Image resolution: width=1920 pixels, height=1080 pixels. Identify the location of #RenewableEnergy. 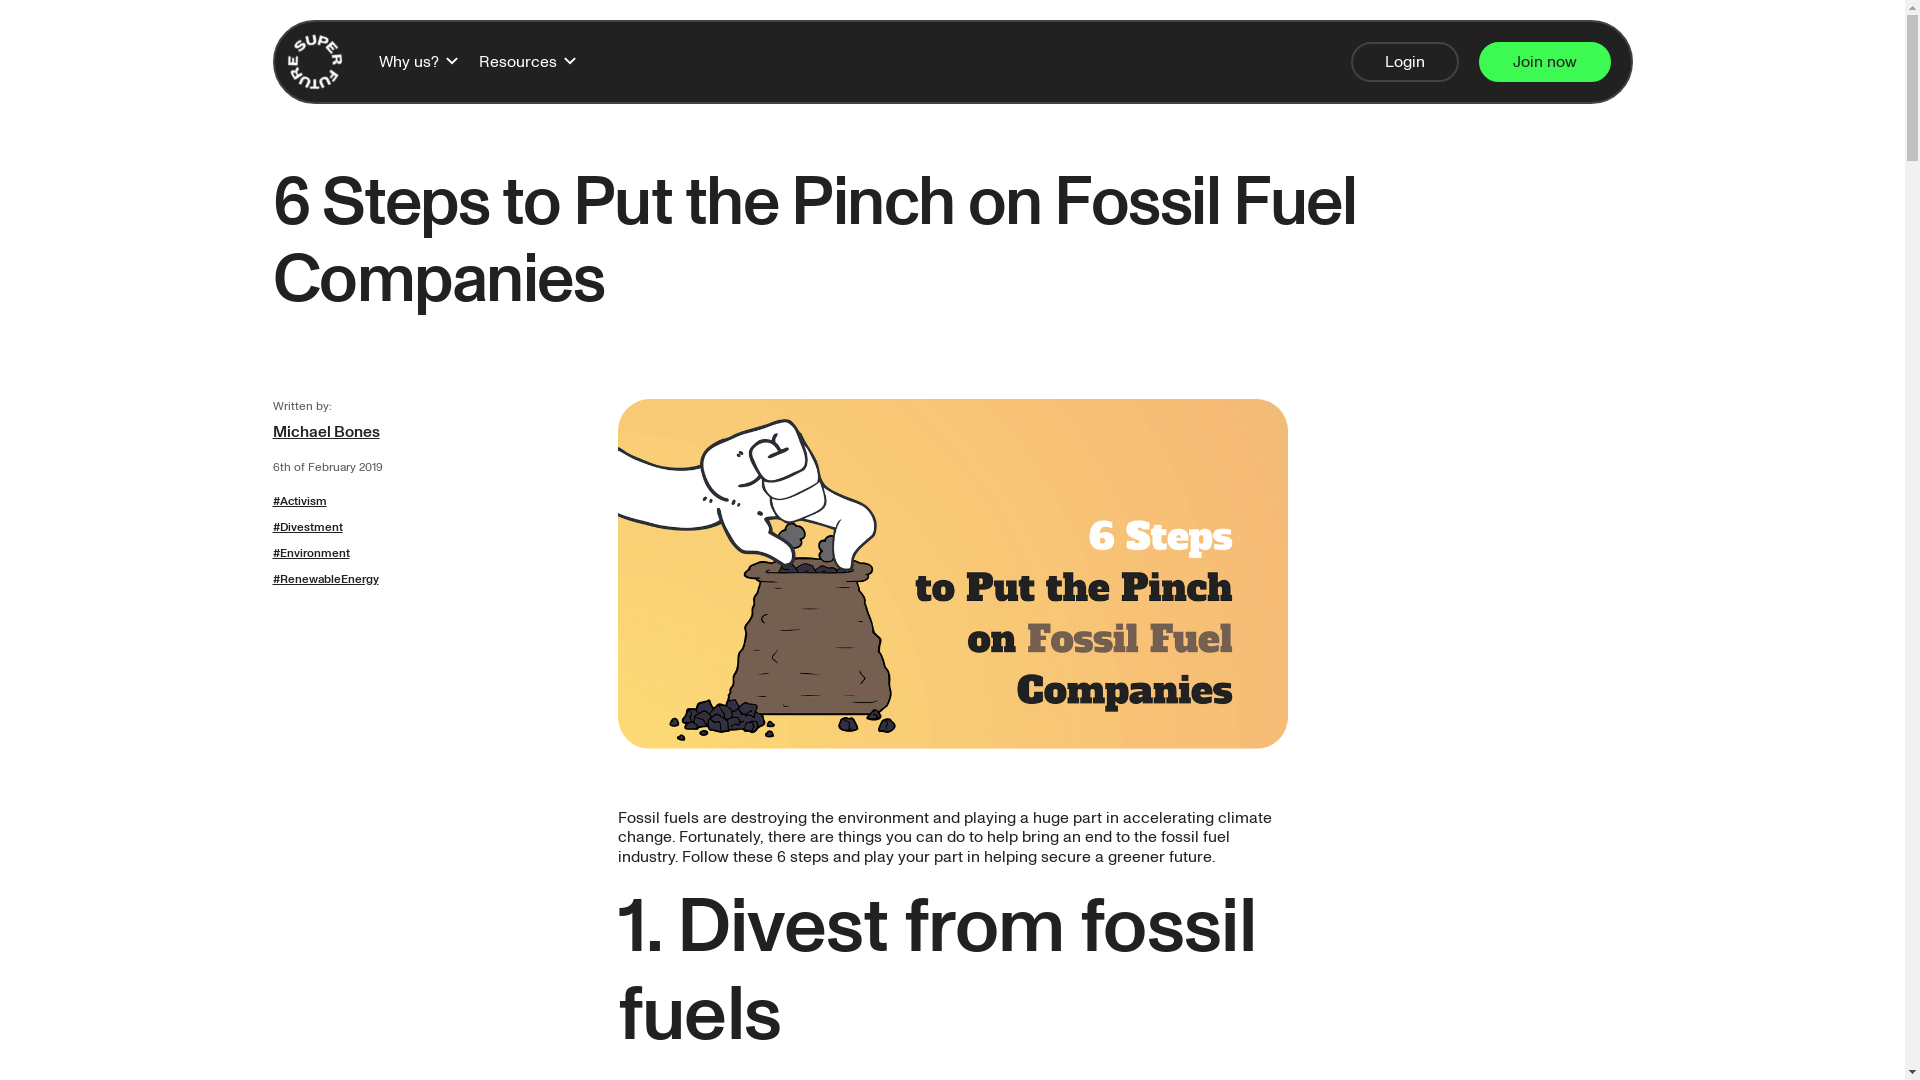
(434, 580).